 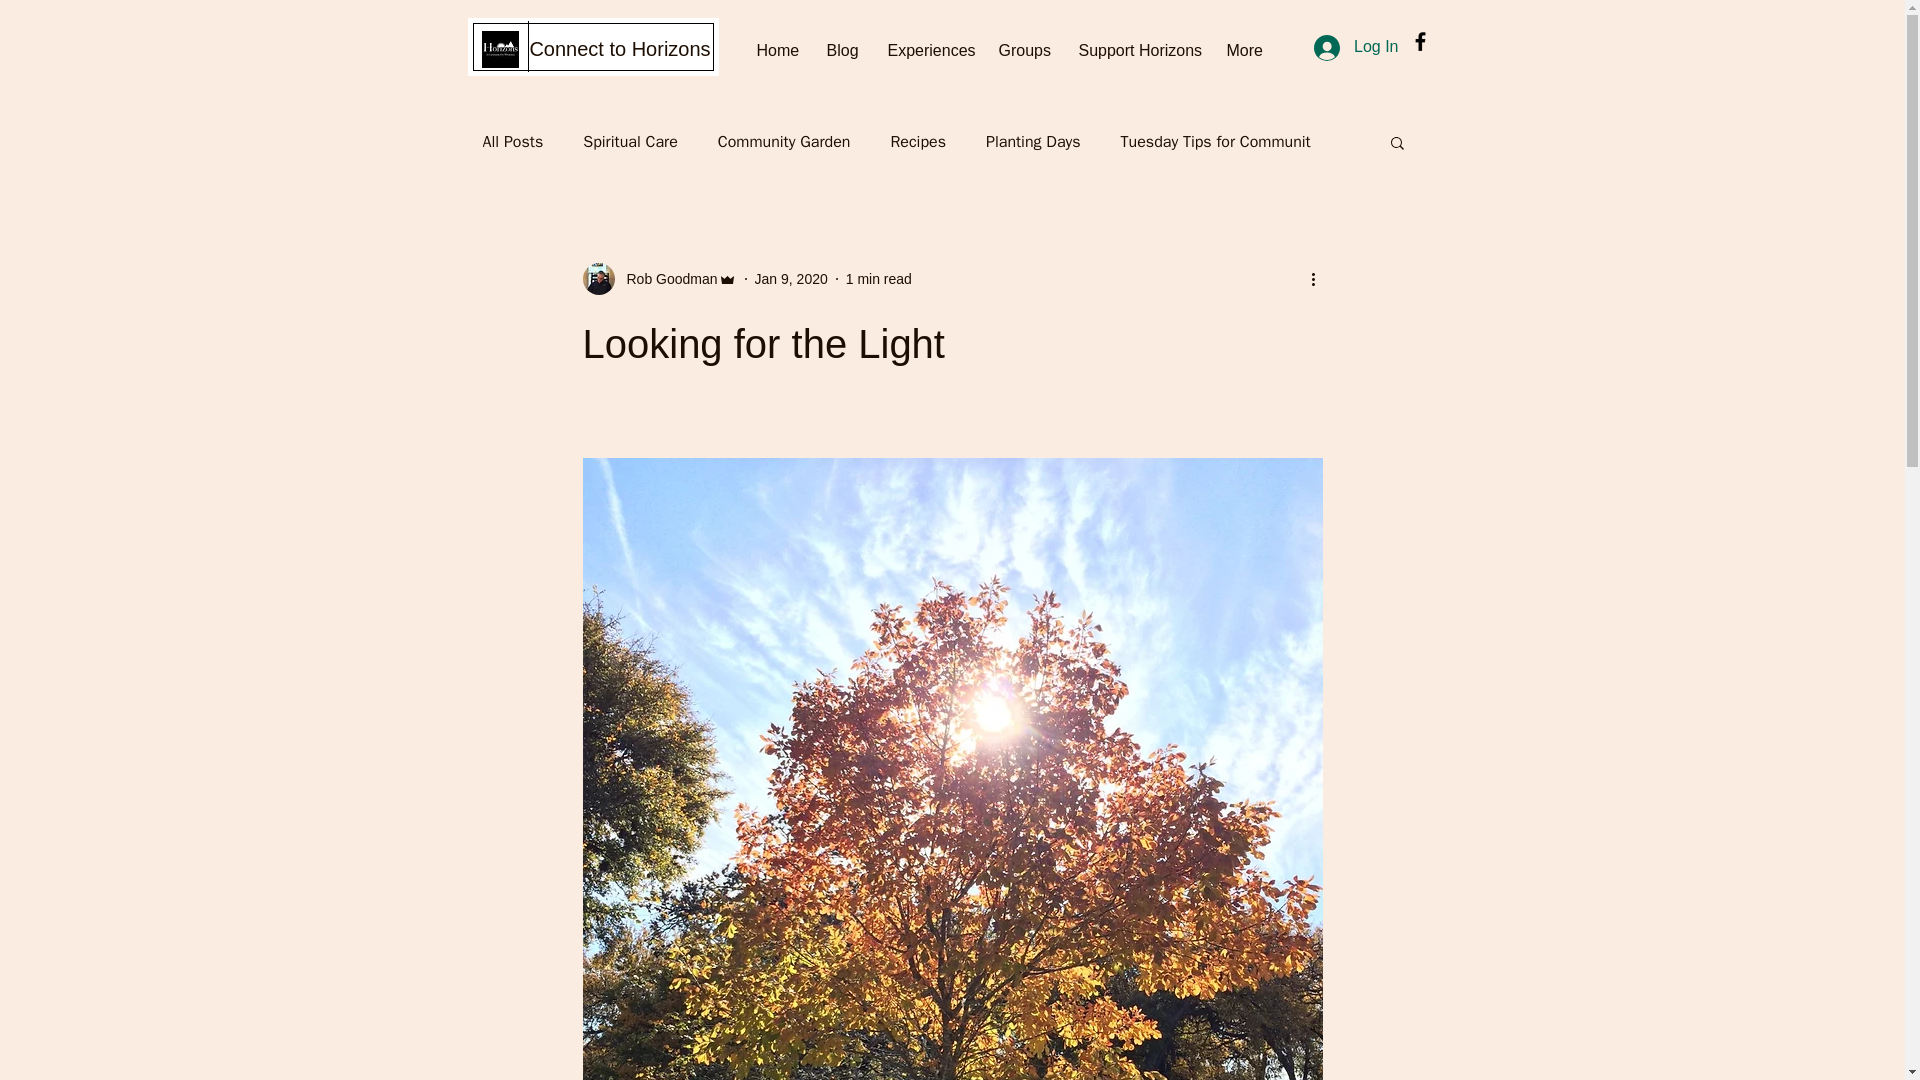 I want to click on Home, so click(x=776, y=50).